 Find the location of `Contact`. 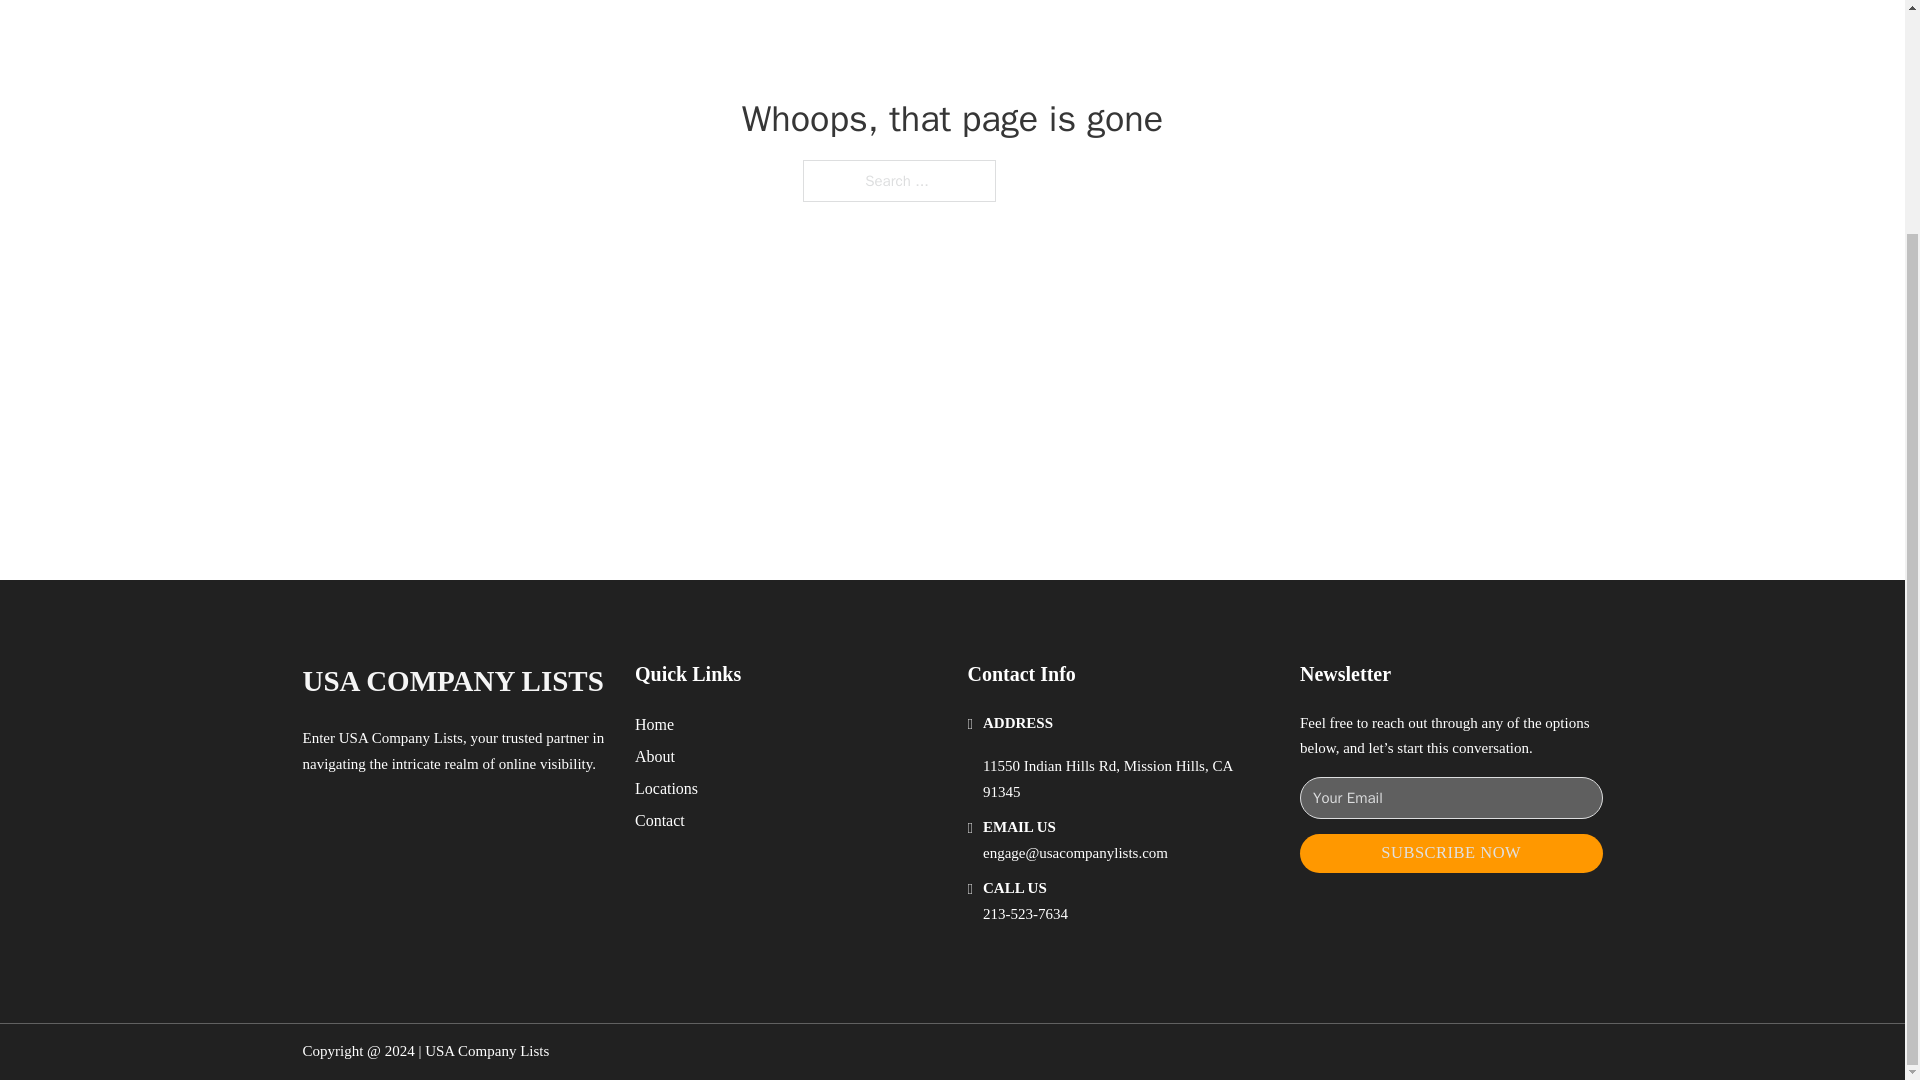

Contact is located at coordinates (660, 820).